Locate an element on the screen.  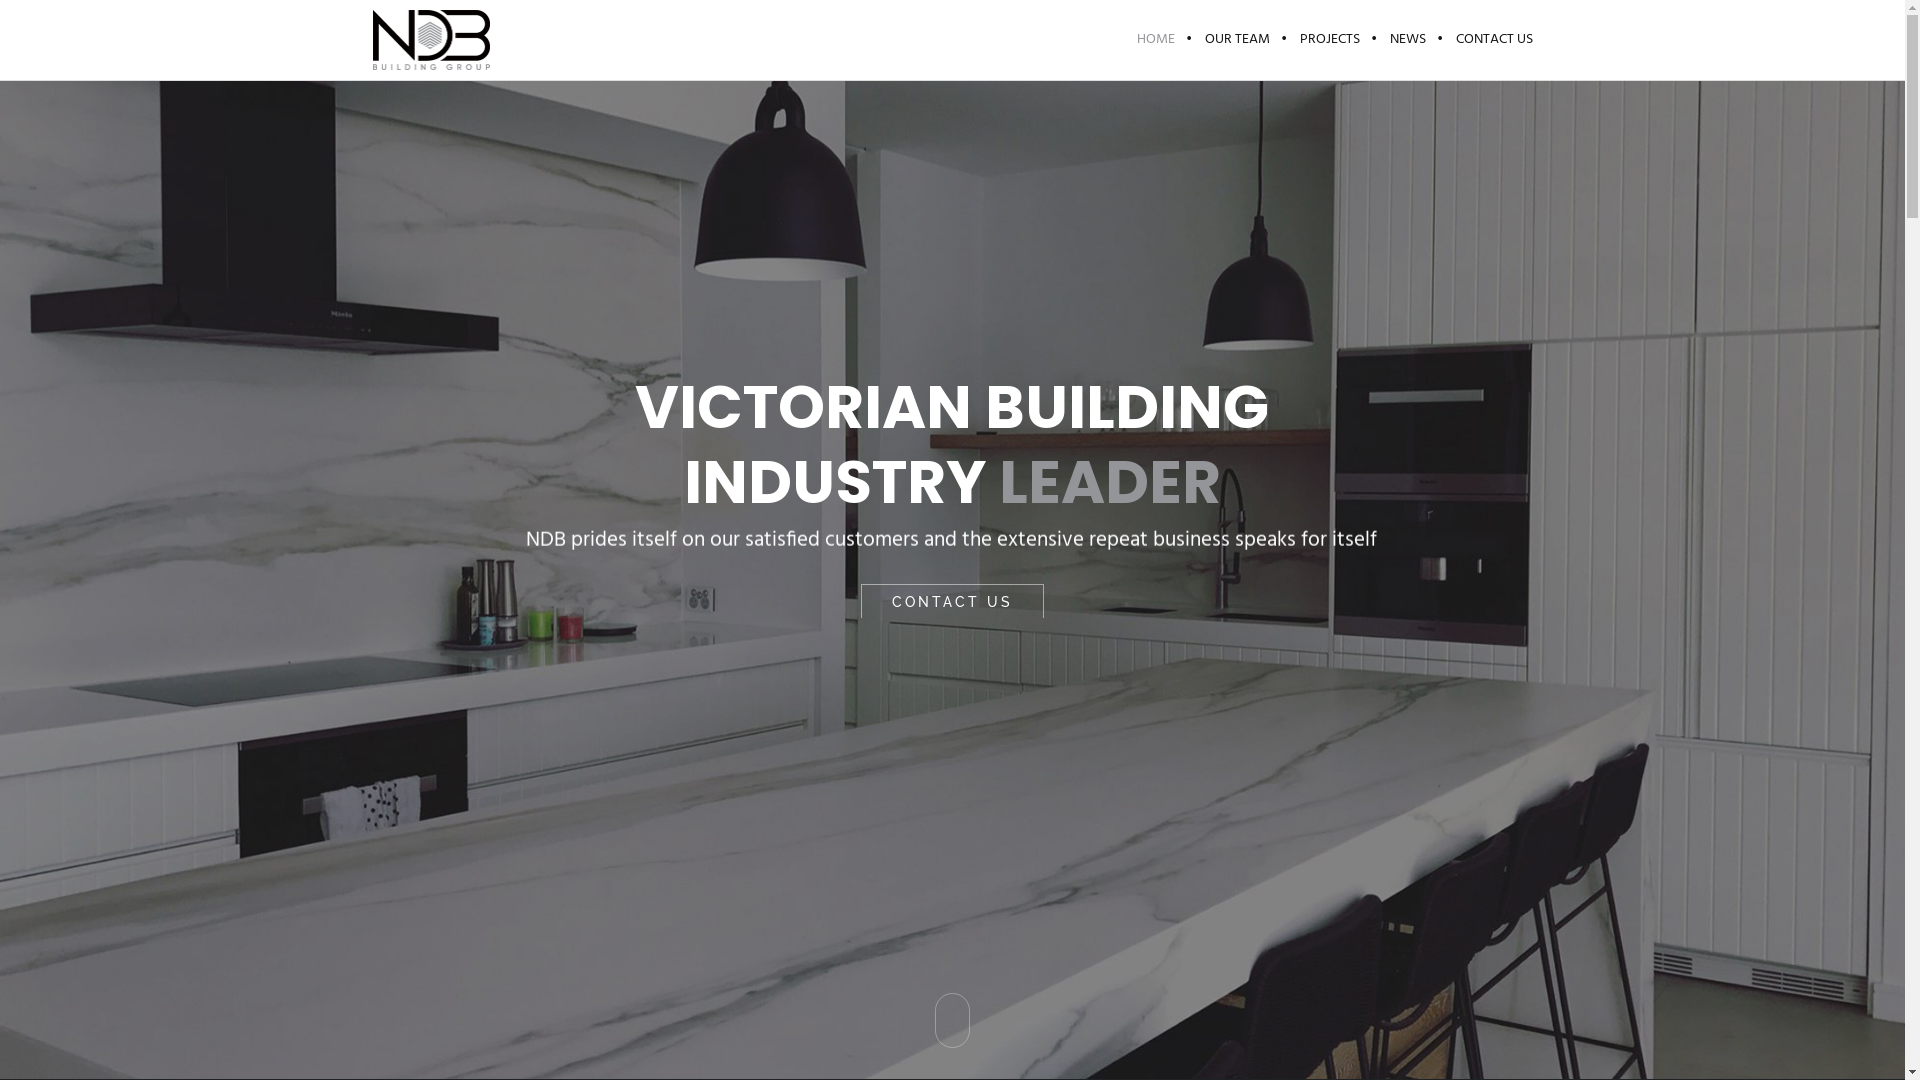
OUR TEAM is located at coordinates (1238, 40).